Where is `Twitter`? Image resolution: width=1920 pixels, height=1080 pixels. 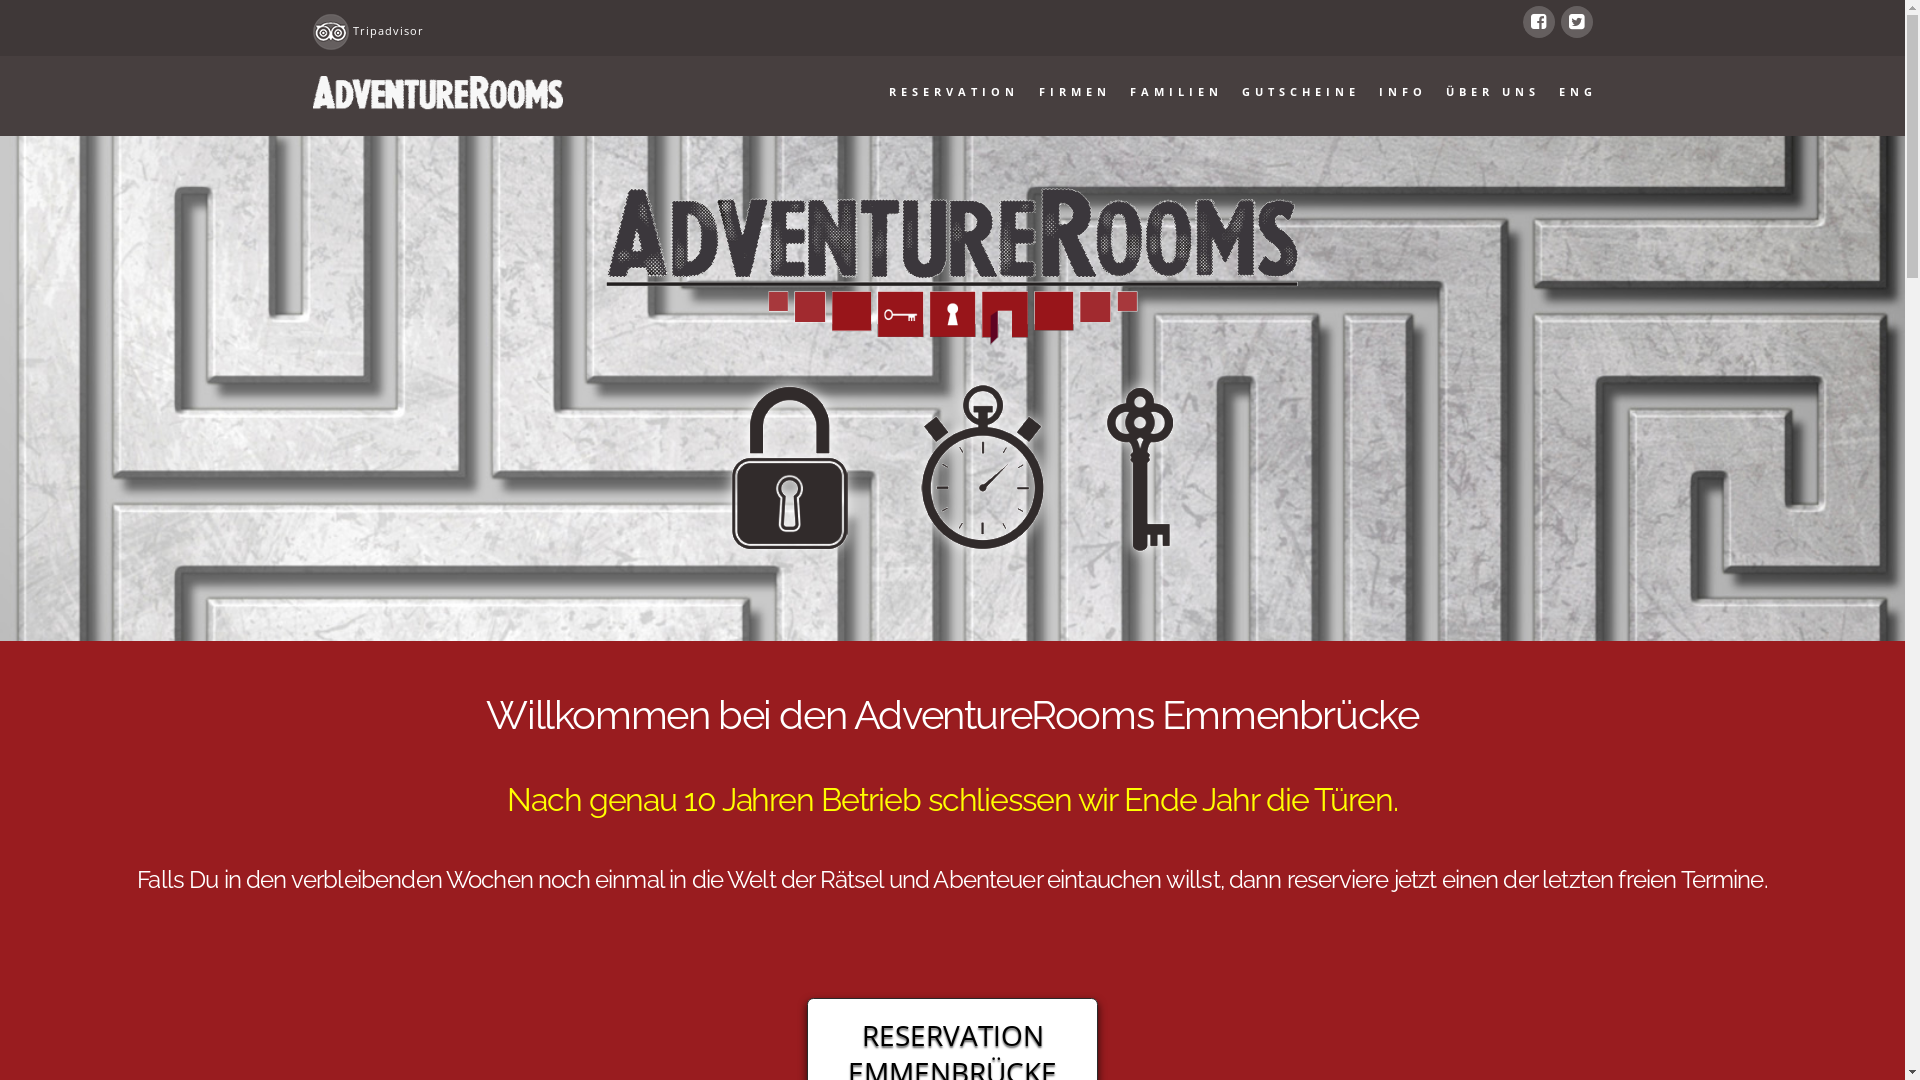
Twitter is located at coordinates (1576, 22).